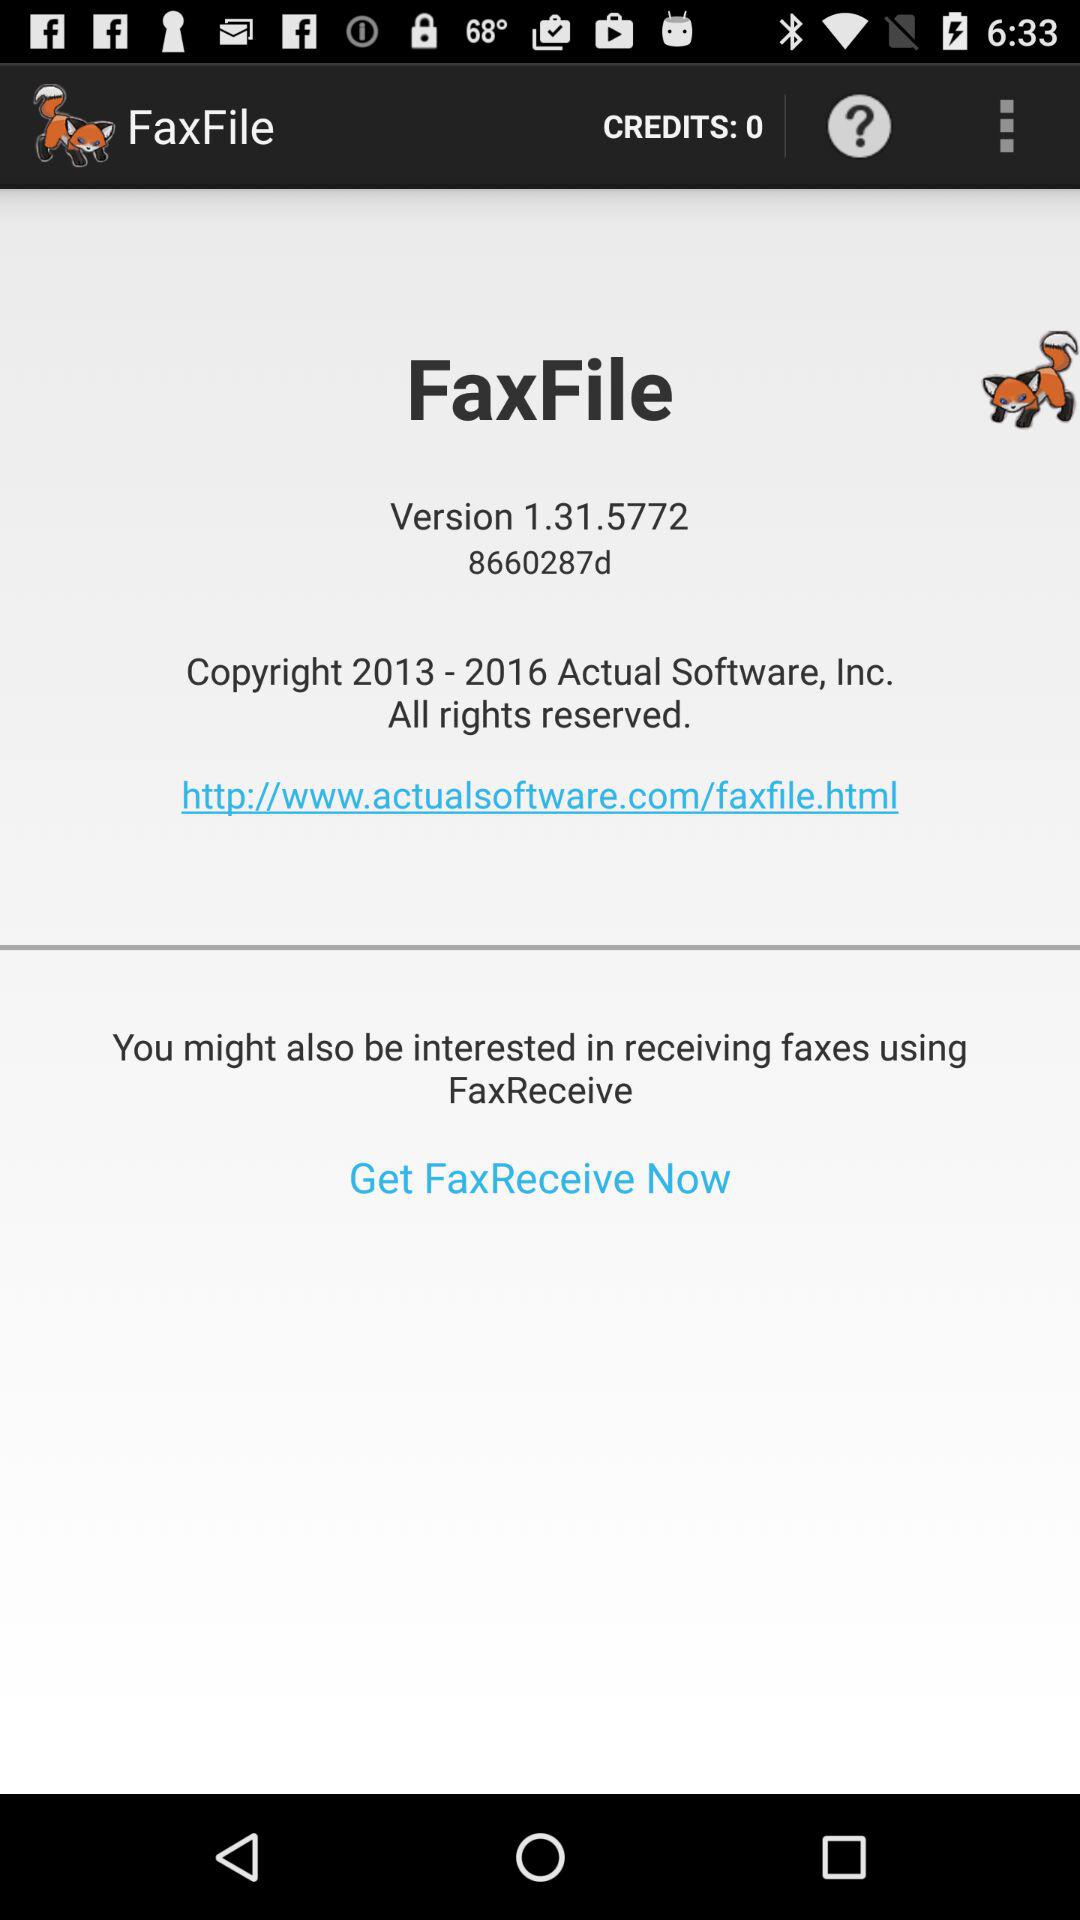 Image resolution: width=1080 pixels, height=1920 pixels. Describe the element at coordinates (540, 794) in the screenshot. I see `choose item below the copyright 2013 2016` at that location.